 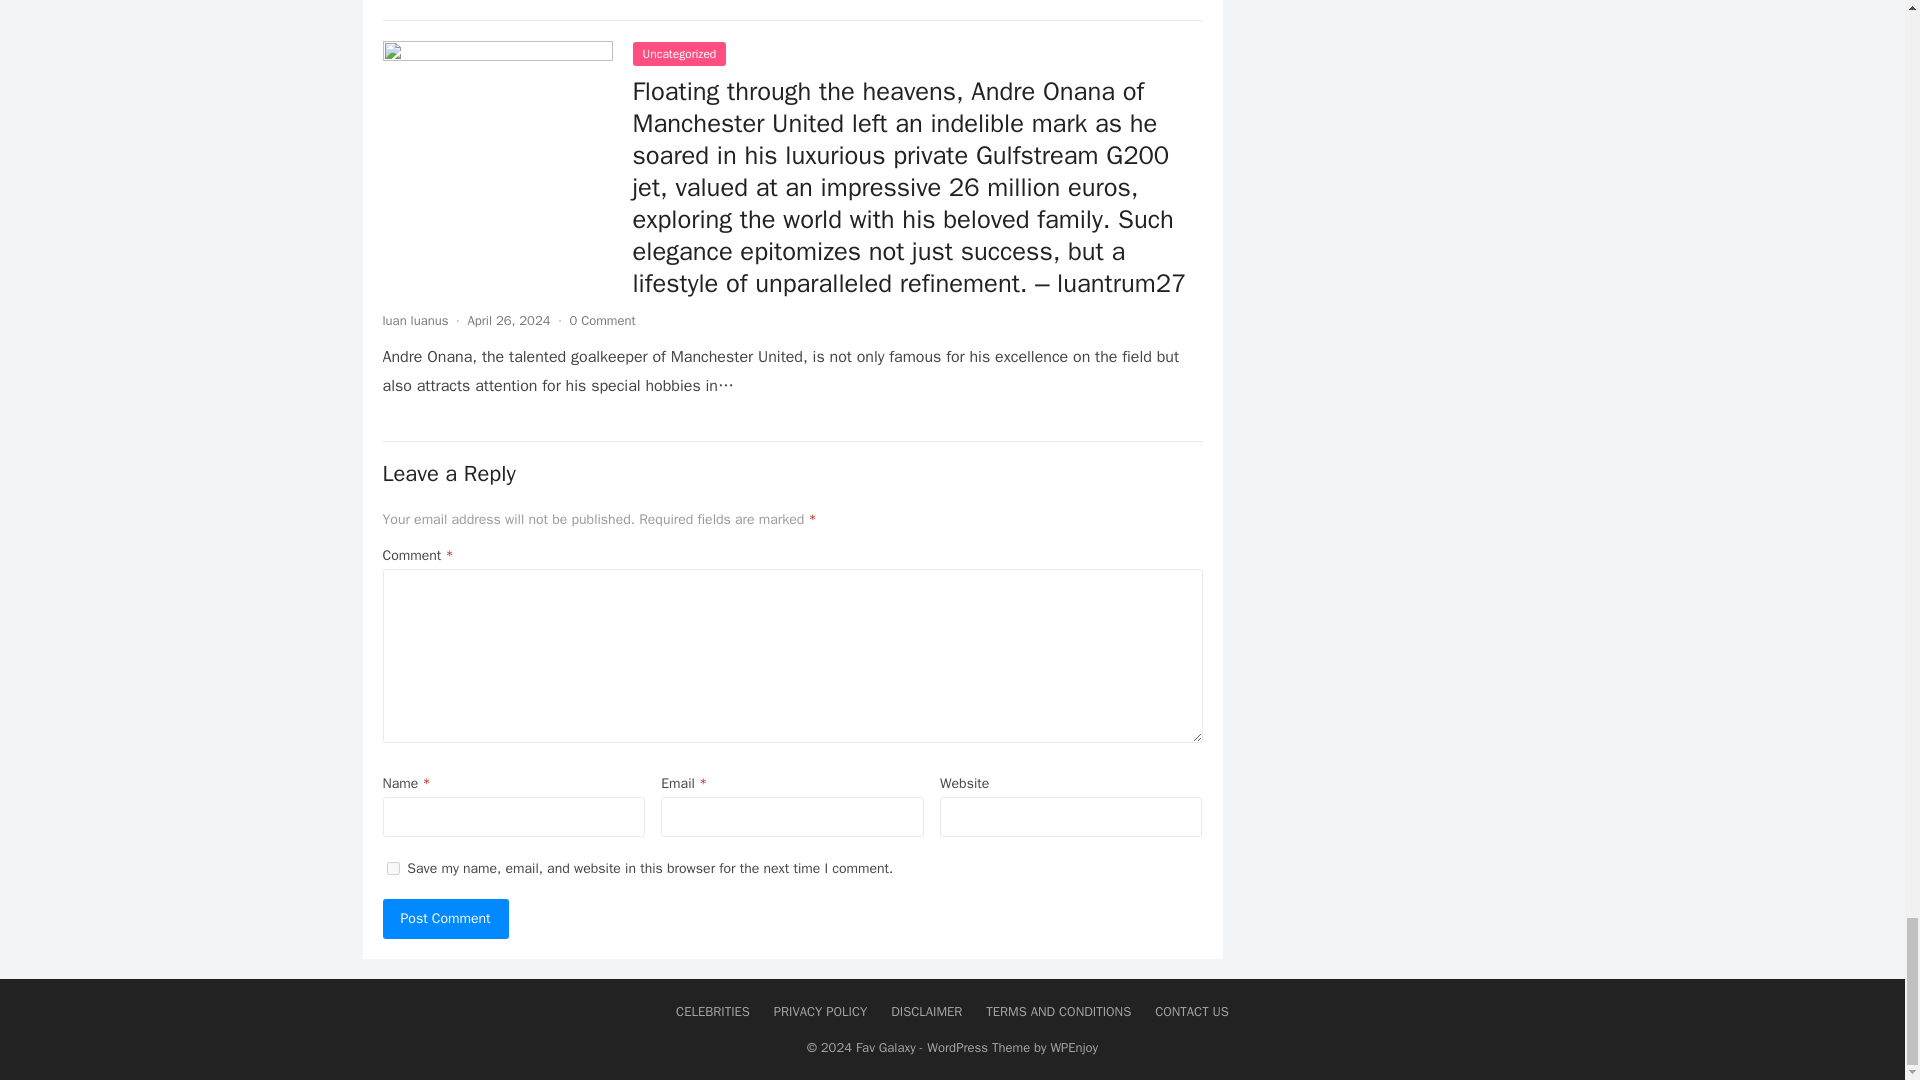 I want to click on Posts by luan luanus, so click(x=414, y=320).